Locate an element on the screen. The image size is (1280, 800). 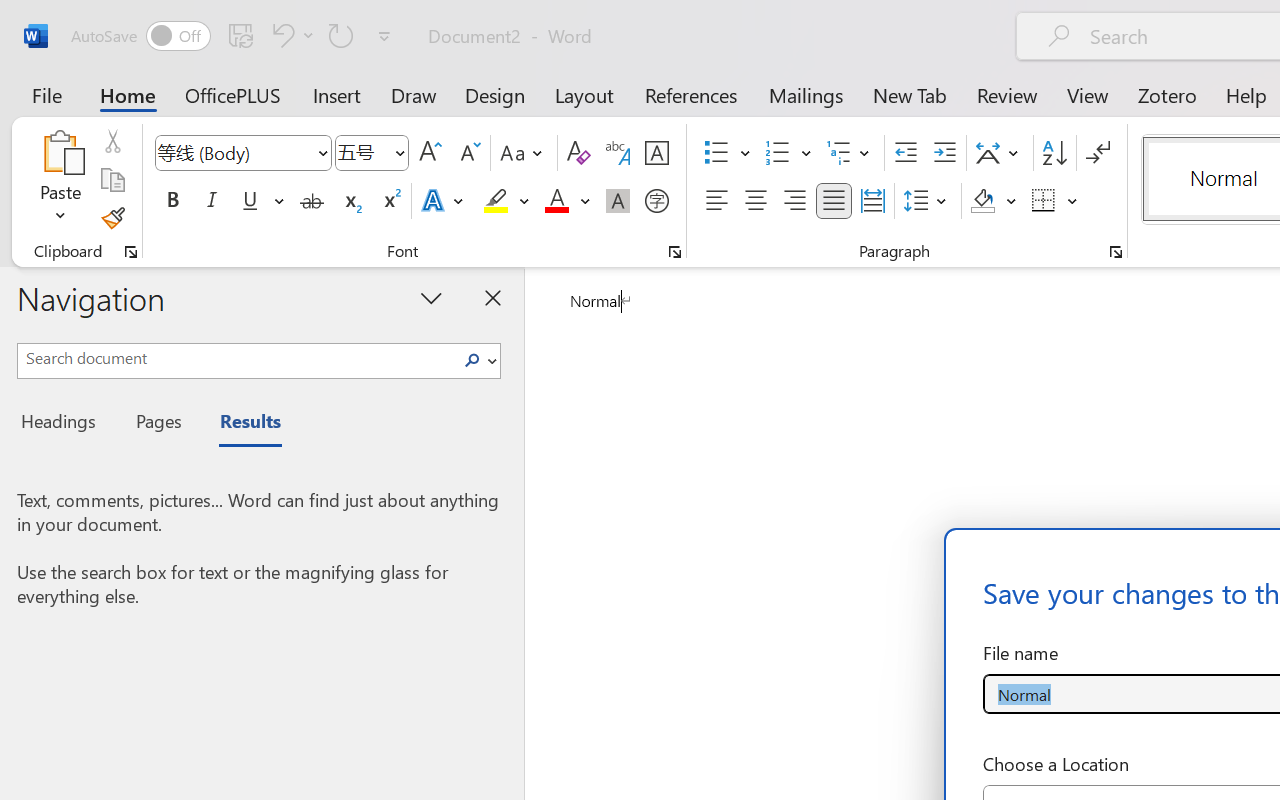
Insert is located at coordinates (338, 94).